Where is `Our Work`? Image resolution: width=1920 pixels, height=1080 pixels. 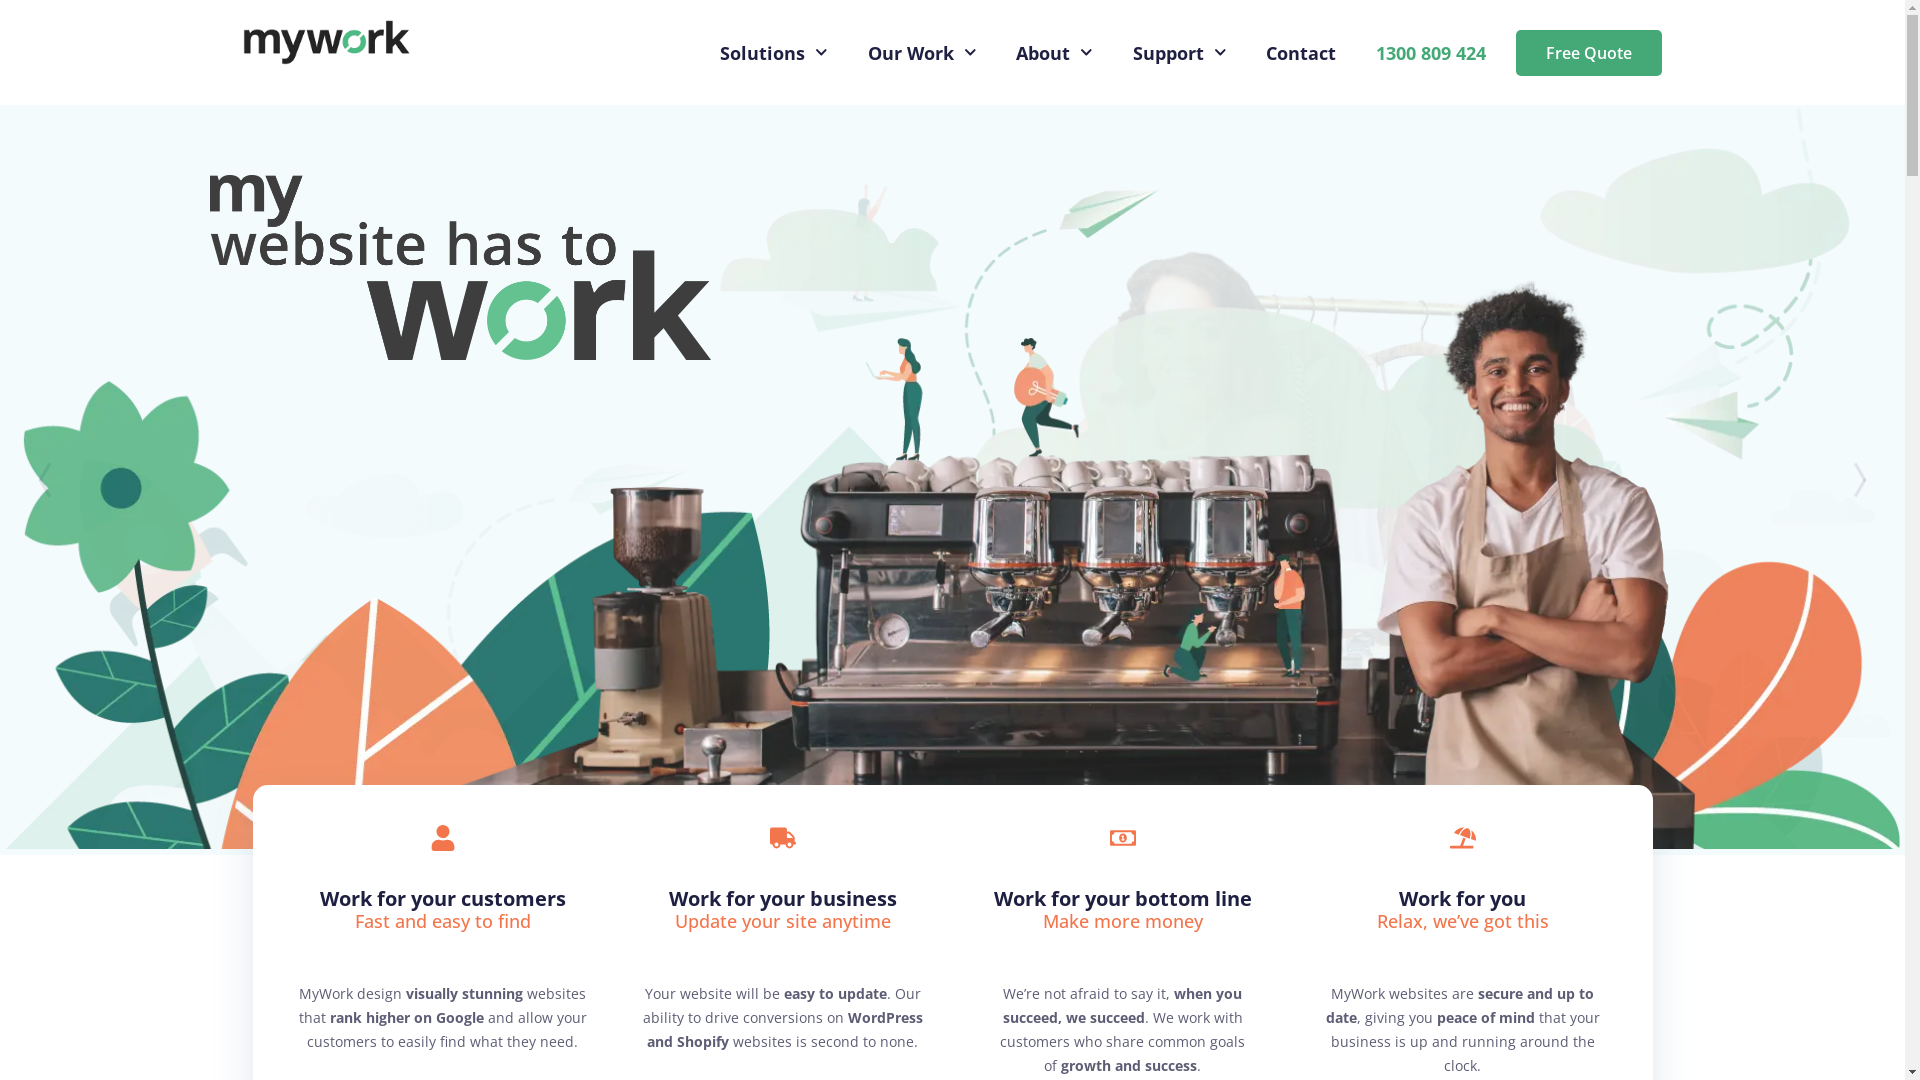
Our Work is located at coordinates (922, 53).